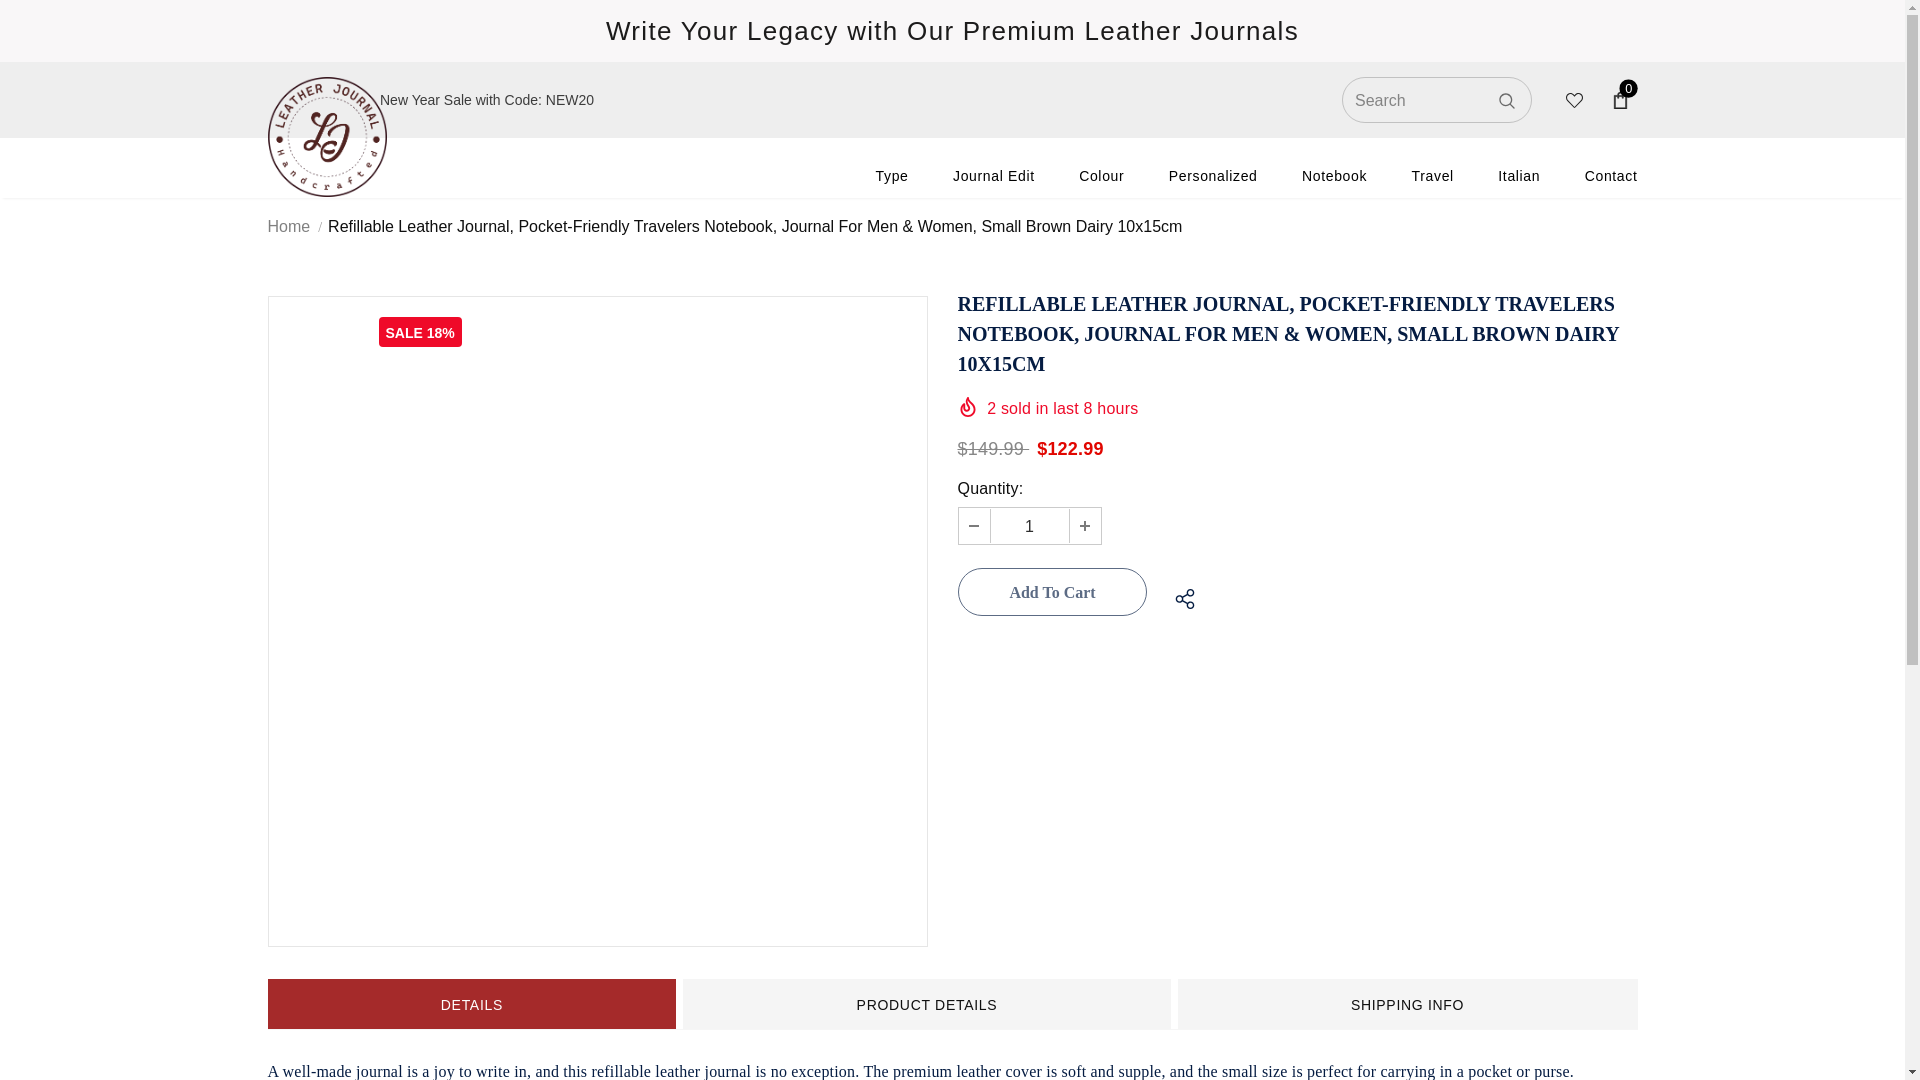 This screenshot has height=1080, width=1920. I want to click on Travel, so click(1432, 175).